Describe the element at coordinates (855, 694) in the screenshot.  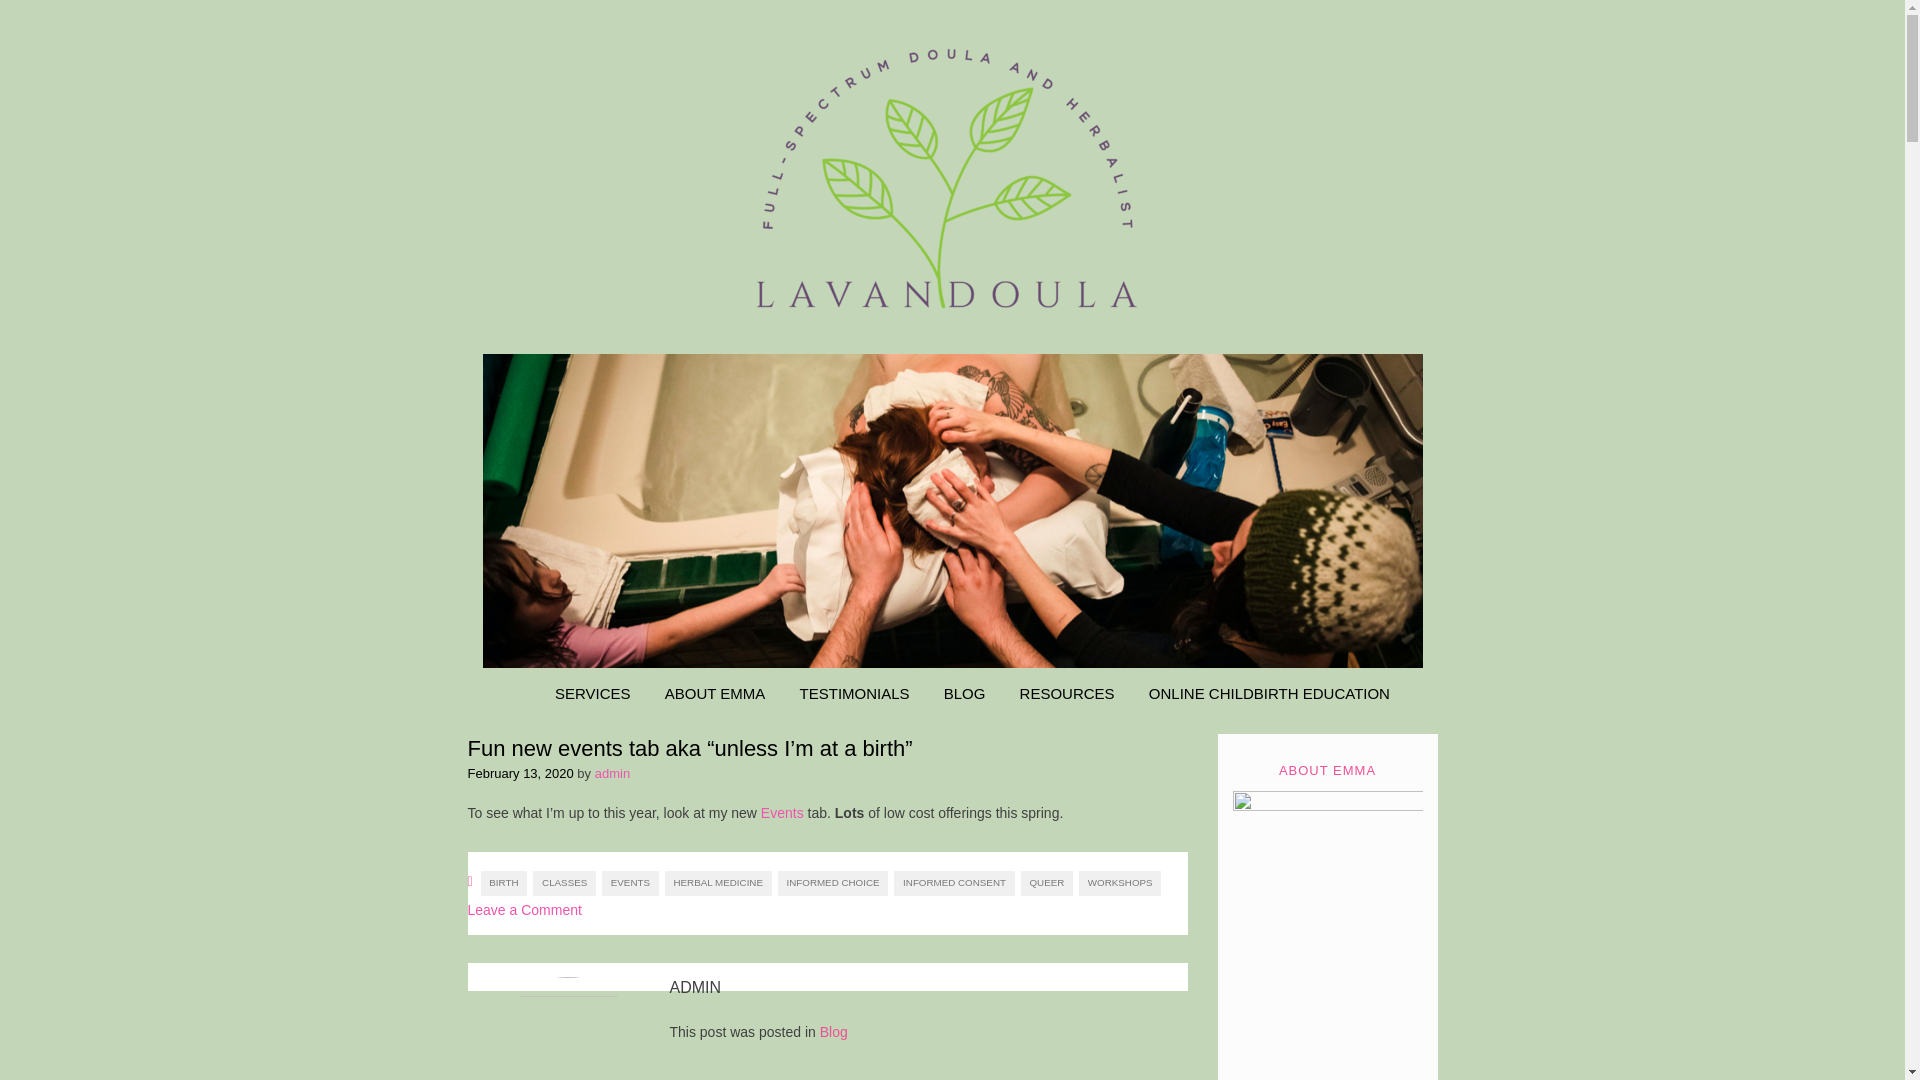
I see `TESTIMONIALS` at that location.